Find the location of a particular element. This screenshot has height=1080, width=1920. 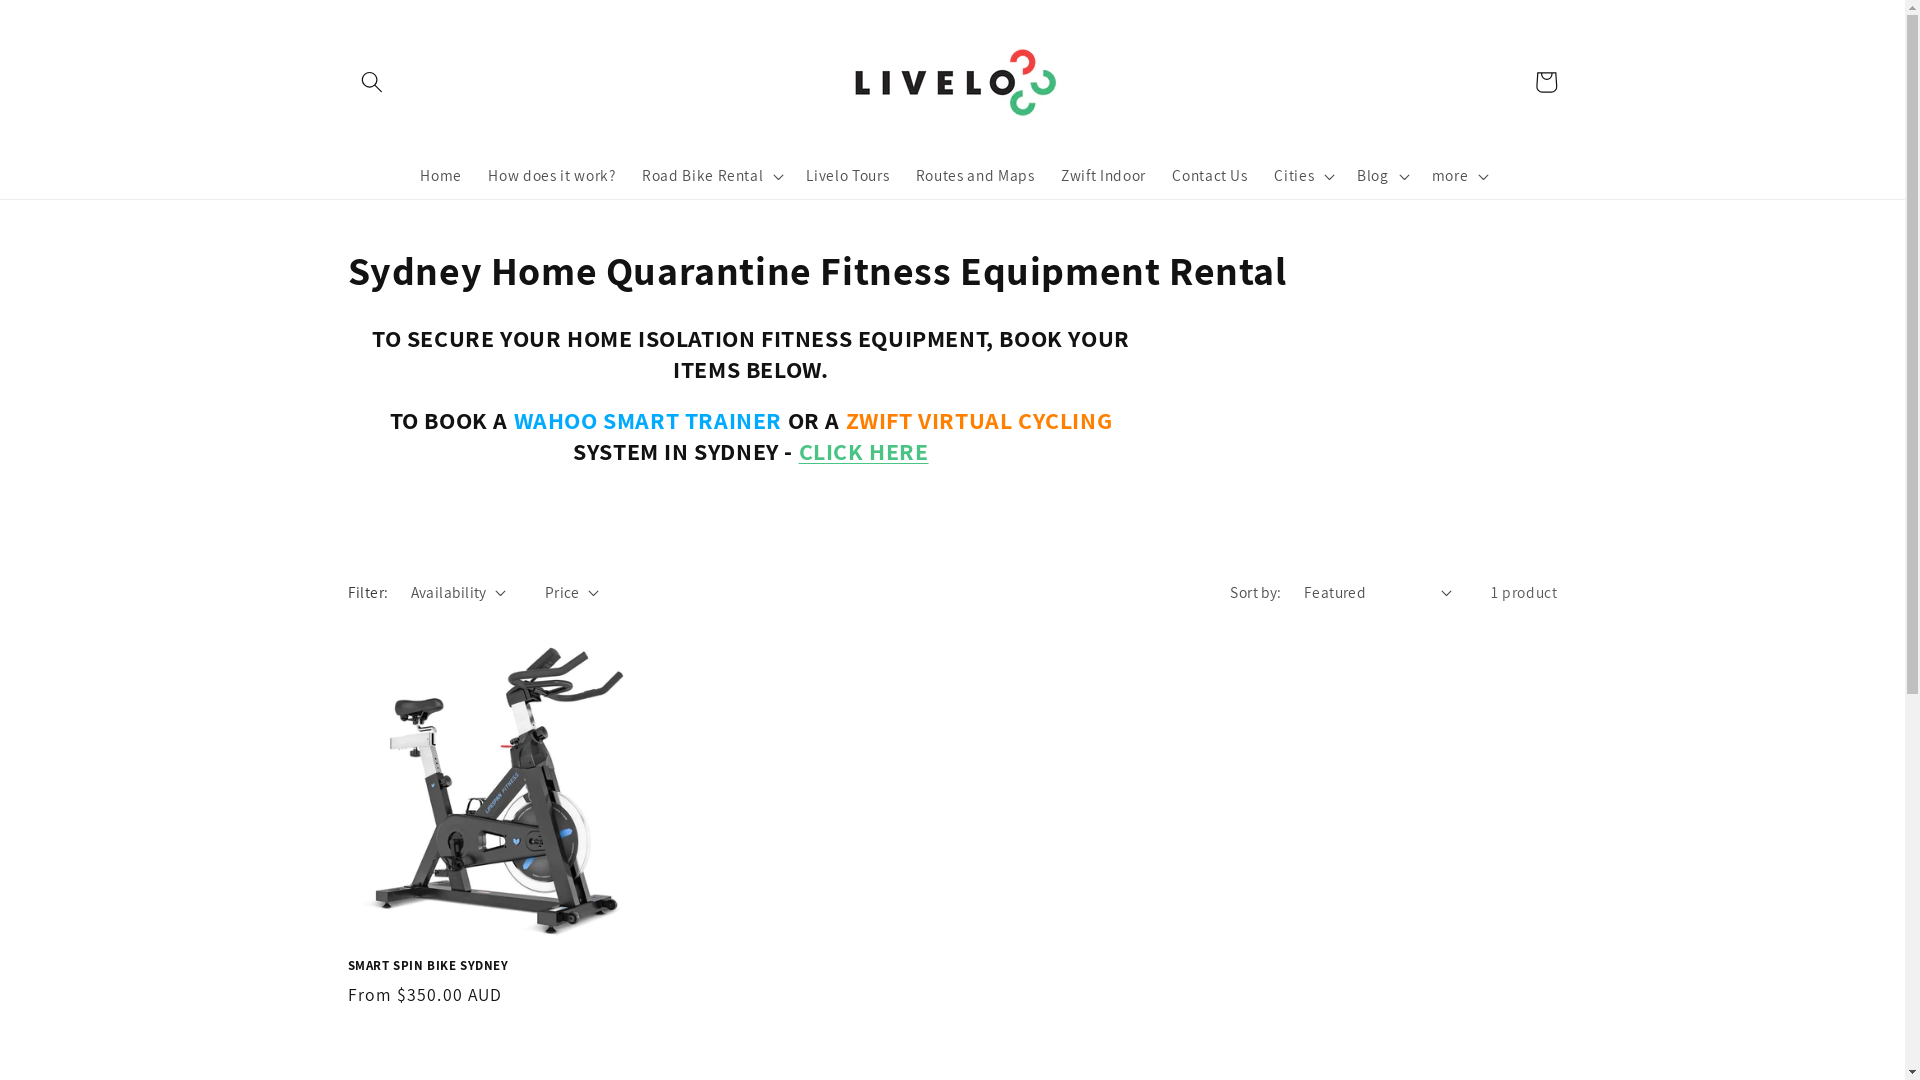

Routes and Maps is located at coordinates (974, 176).